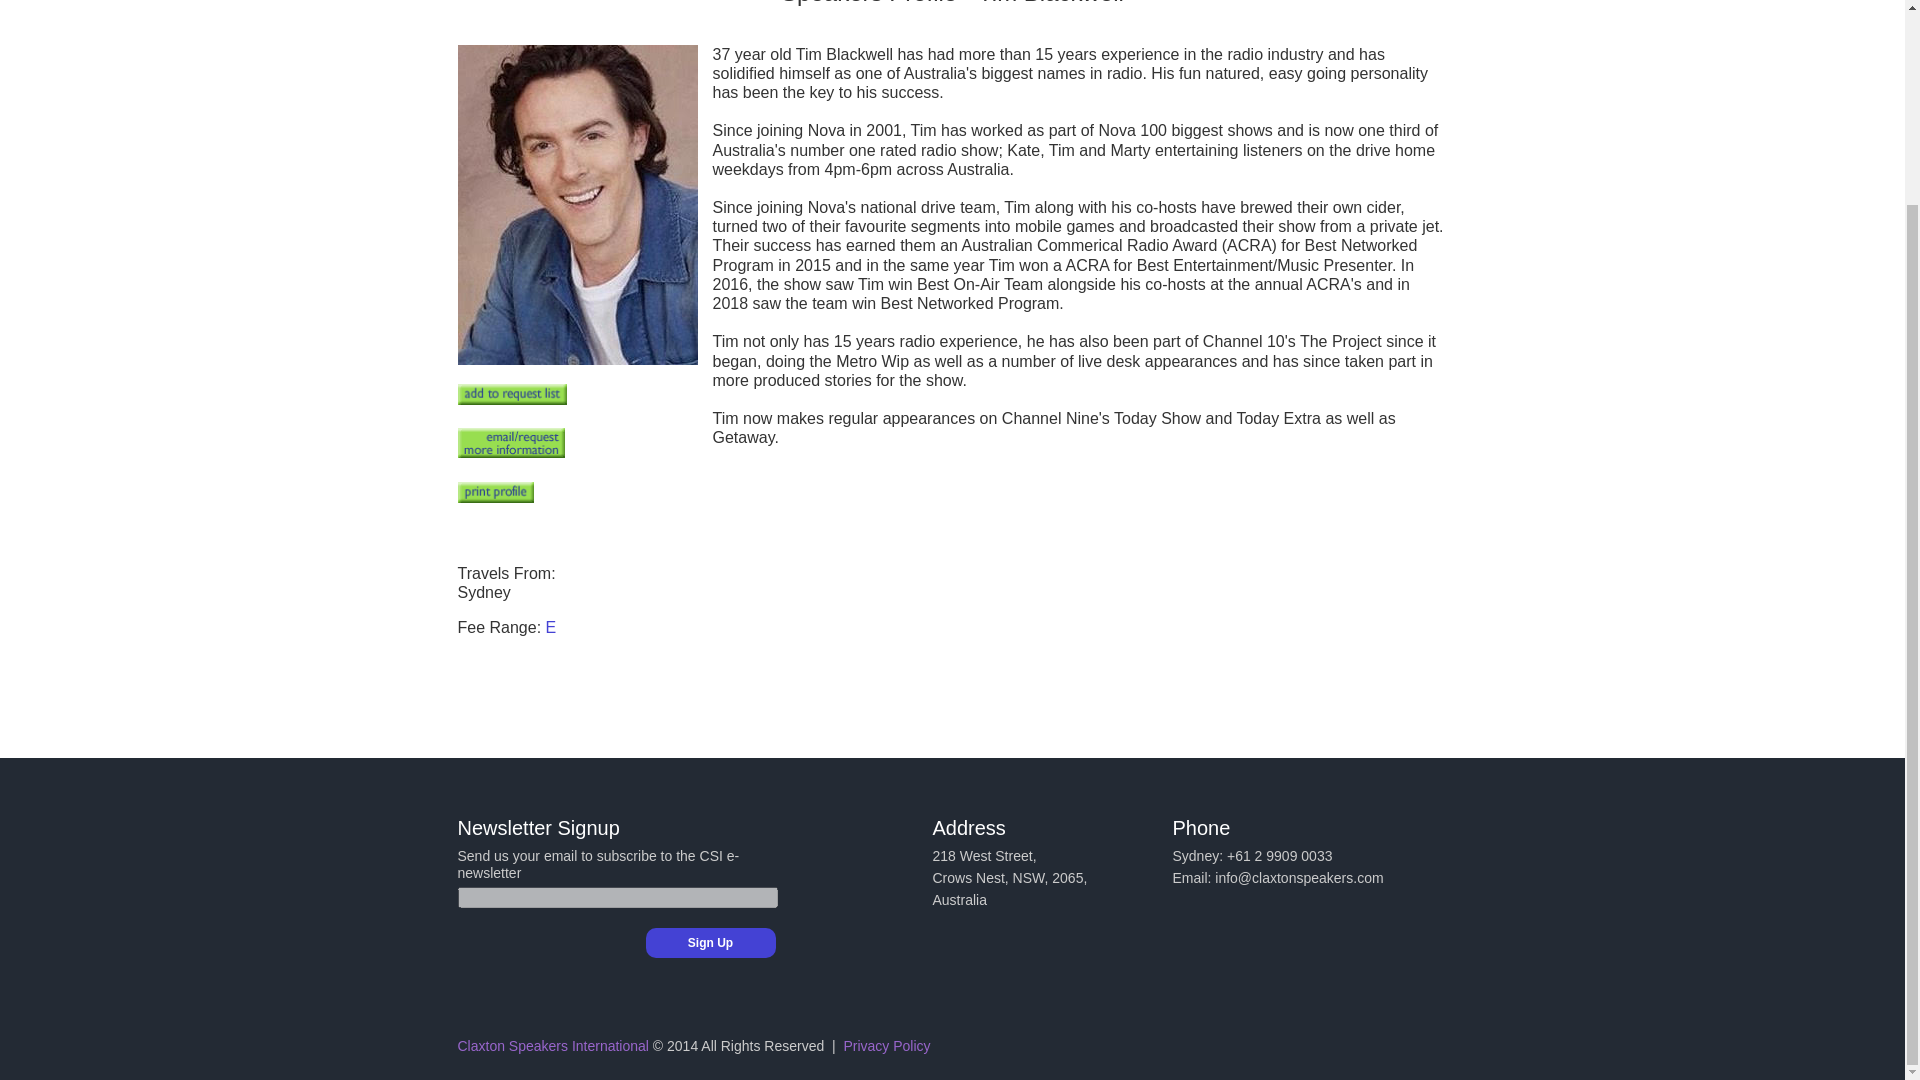 This screenshot has width=1920, height=1080. I want to click on Claxton Speakers International, so click(553, 1046).